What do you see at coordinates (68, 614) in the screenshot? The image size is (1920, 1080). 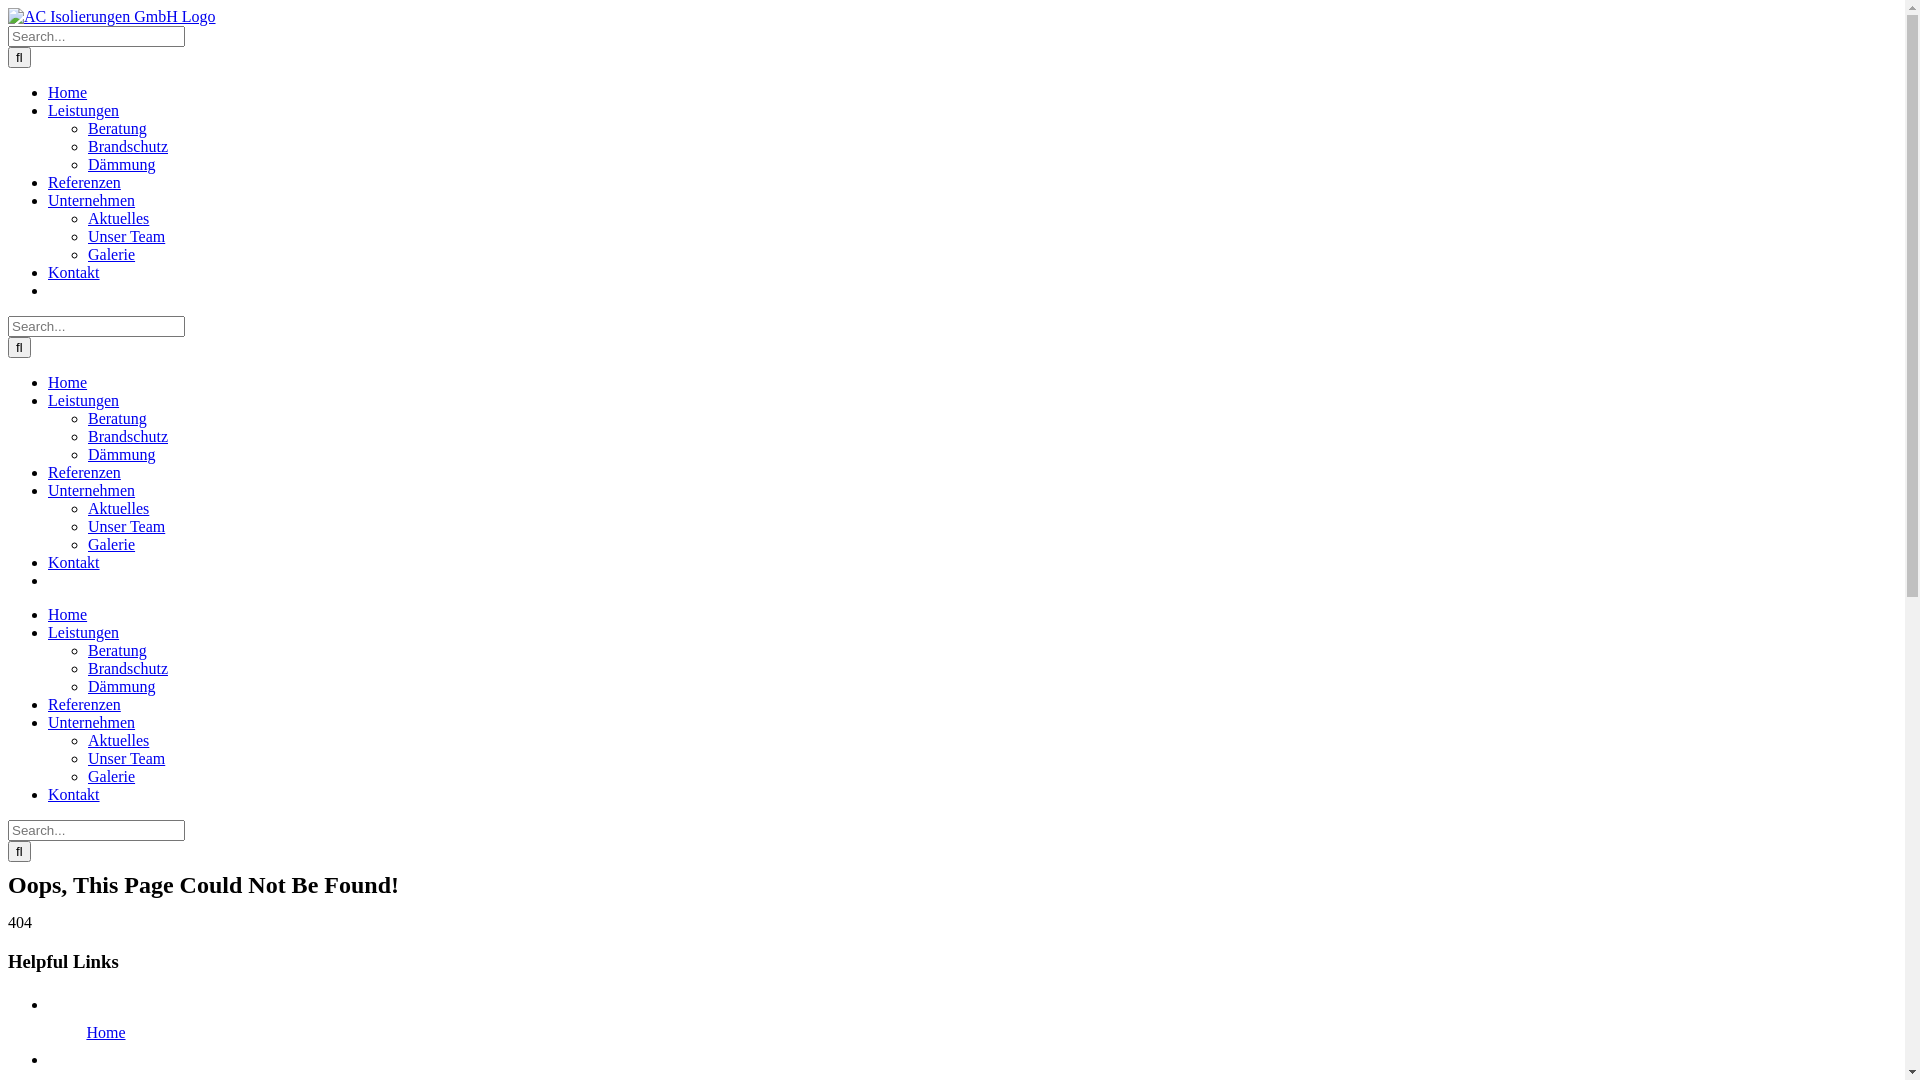 I see `Home` at bounding box center [68, 614].